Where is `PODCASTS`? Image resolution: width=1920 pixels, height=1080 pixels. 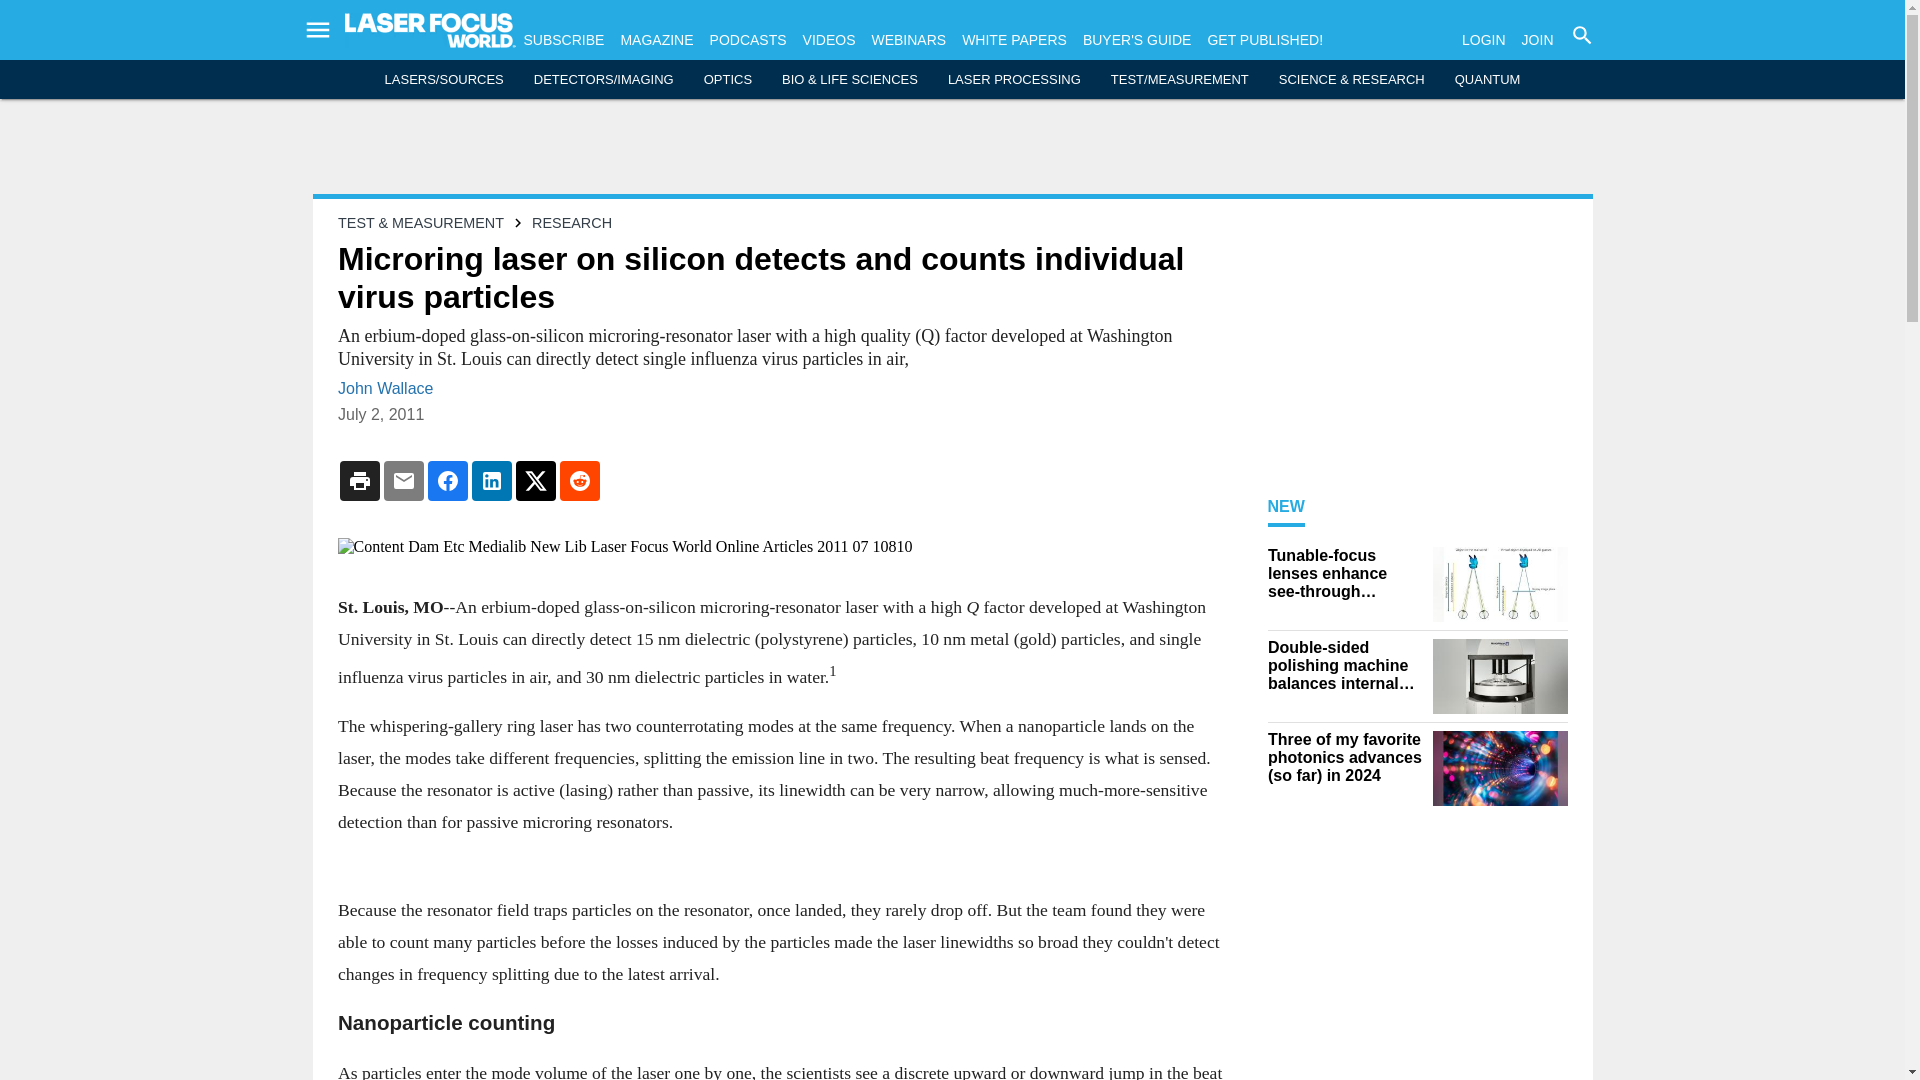 PODCASTS is located at coordinates (748, 40).